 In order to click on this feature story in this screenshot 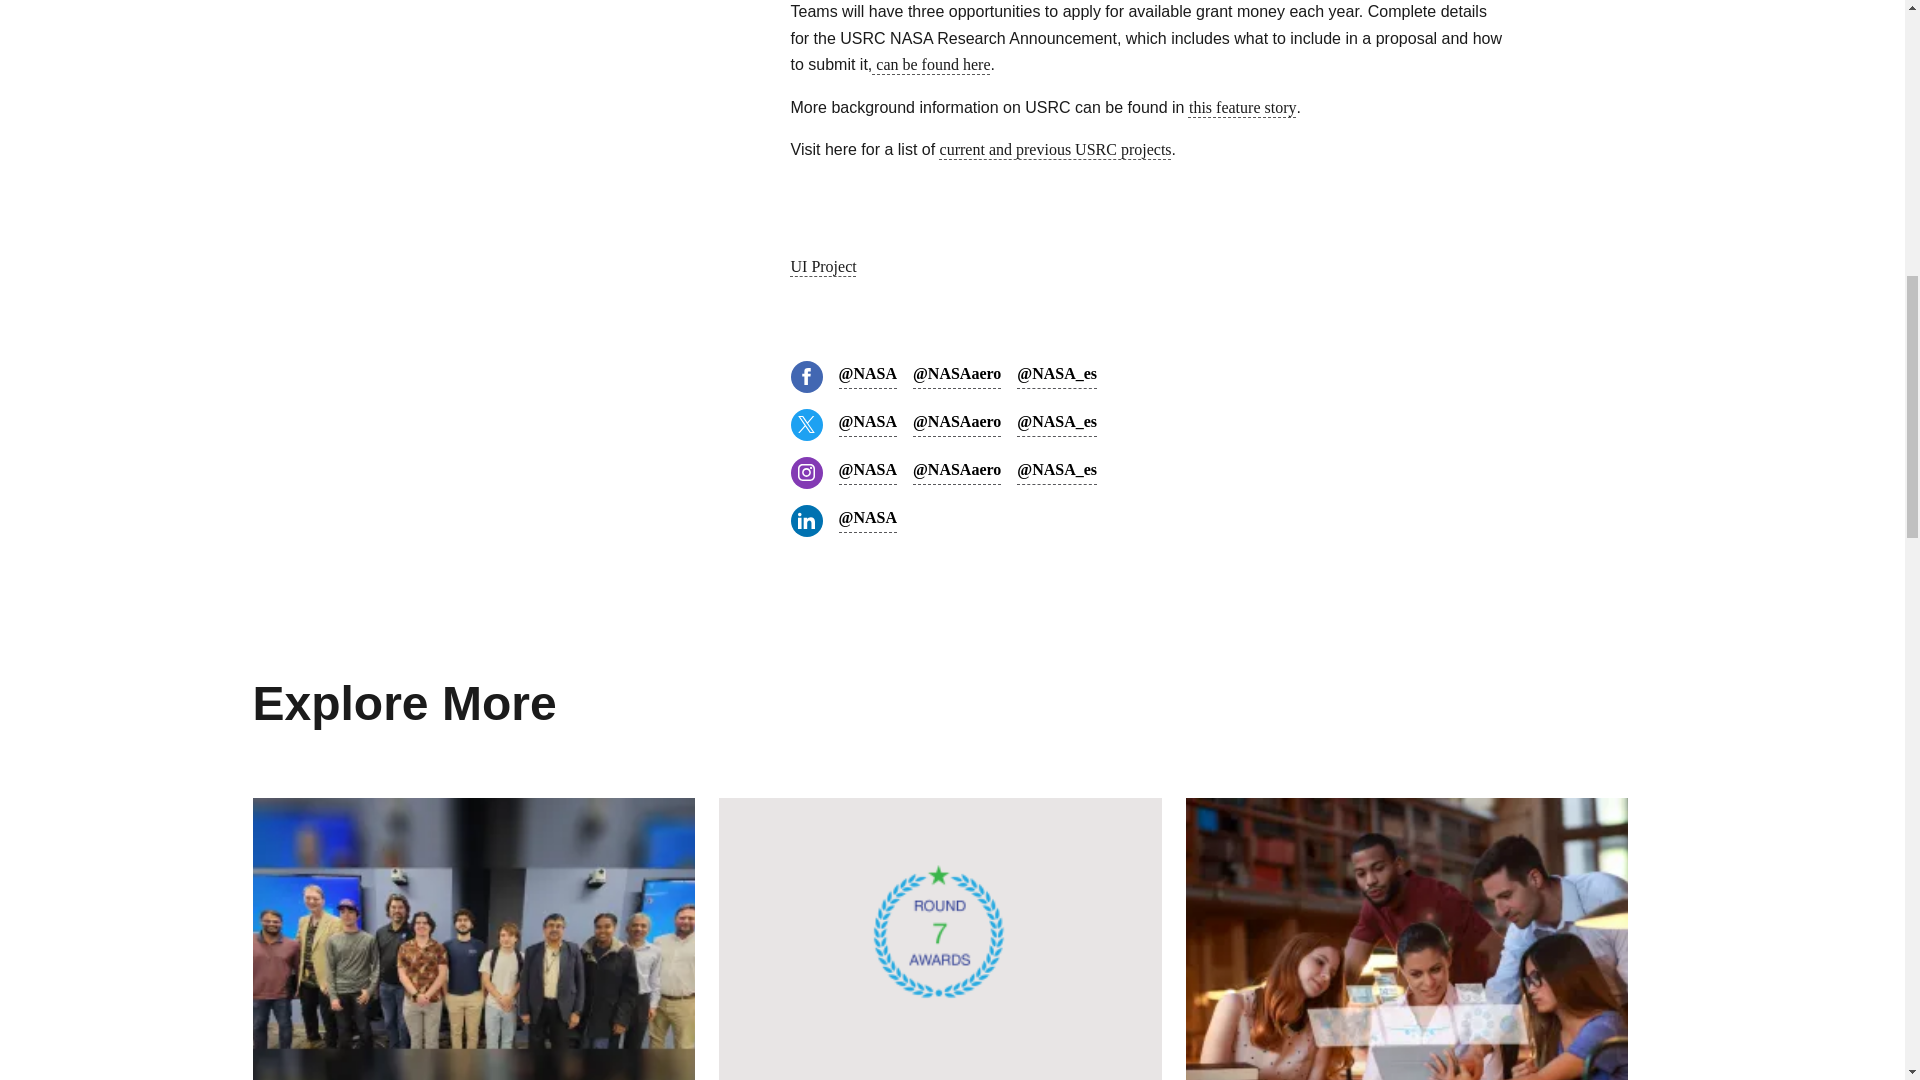, I will do `click(1242, 107)`.